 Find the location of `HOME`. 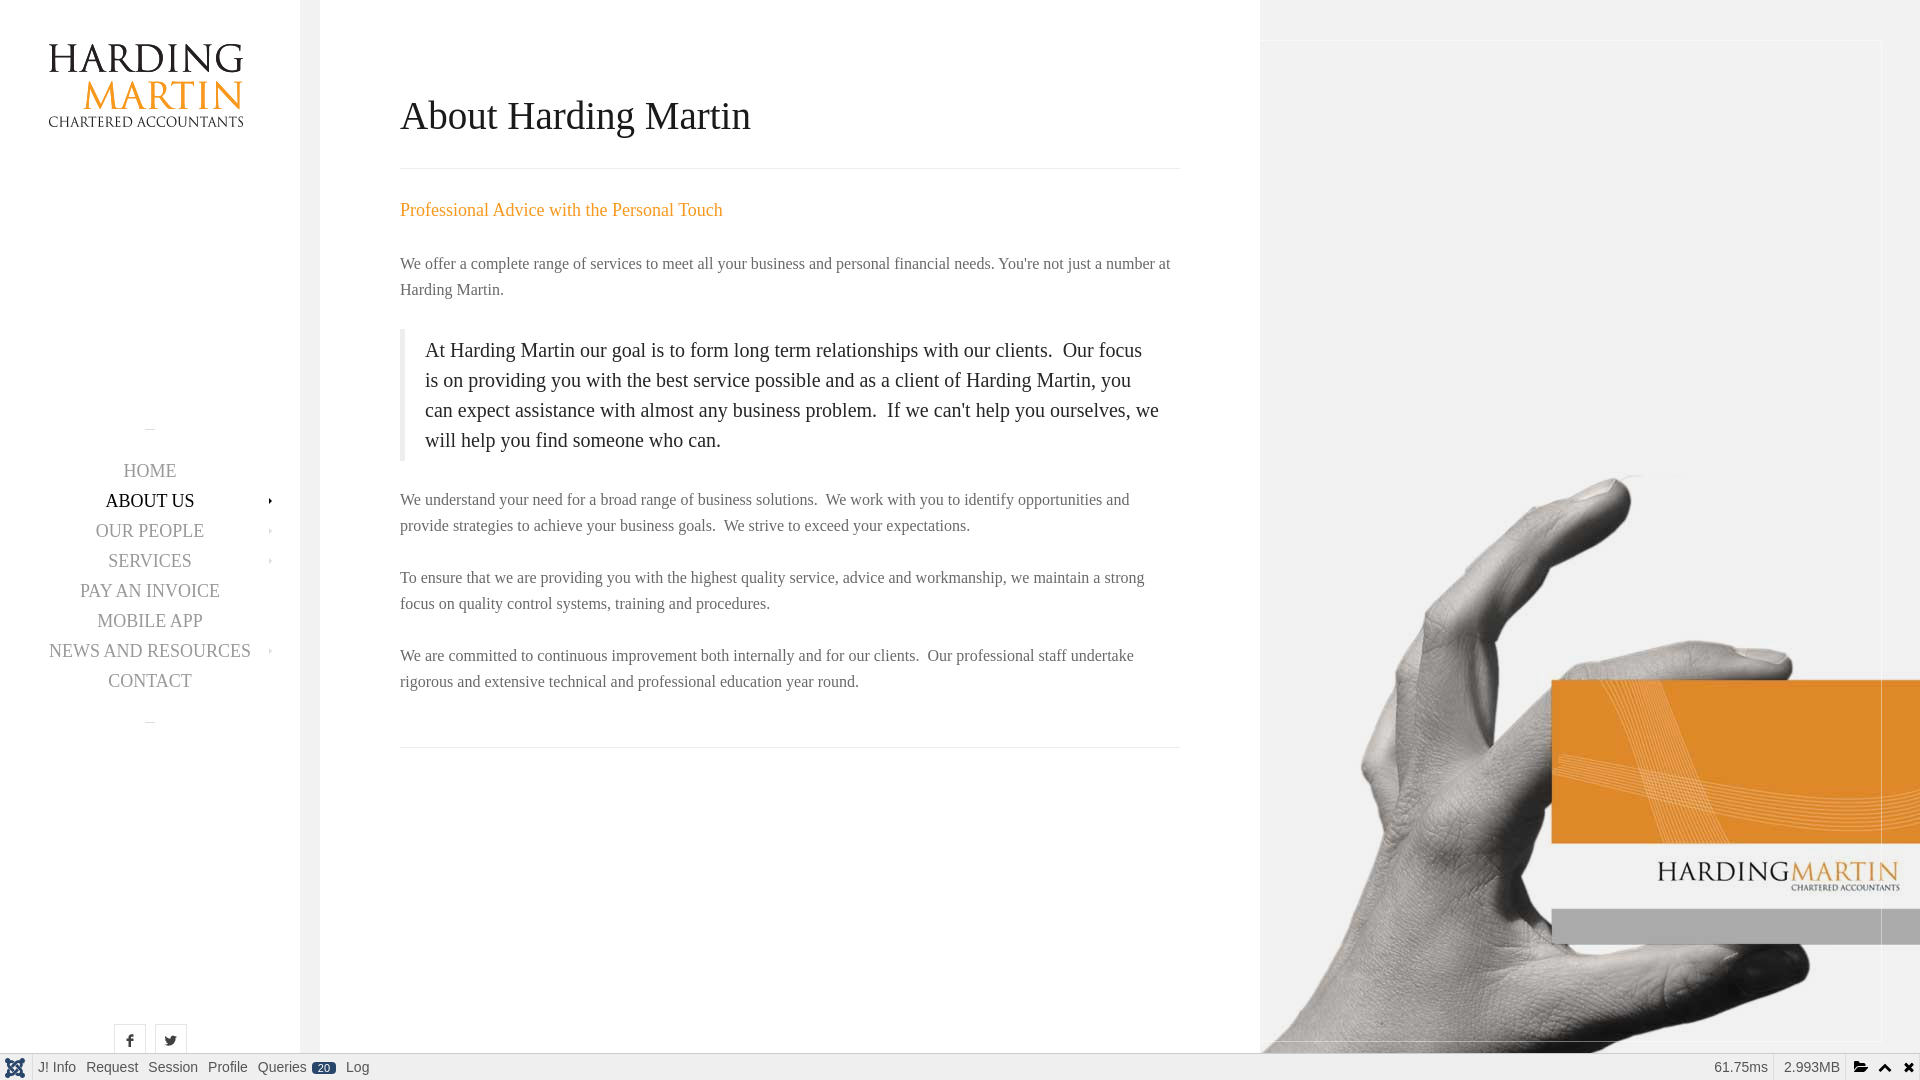

HOME is located at coordinates (150, 471).